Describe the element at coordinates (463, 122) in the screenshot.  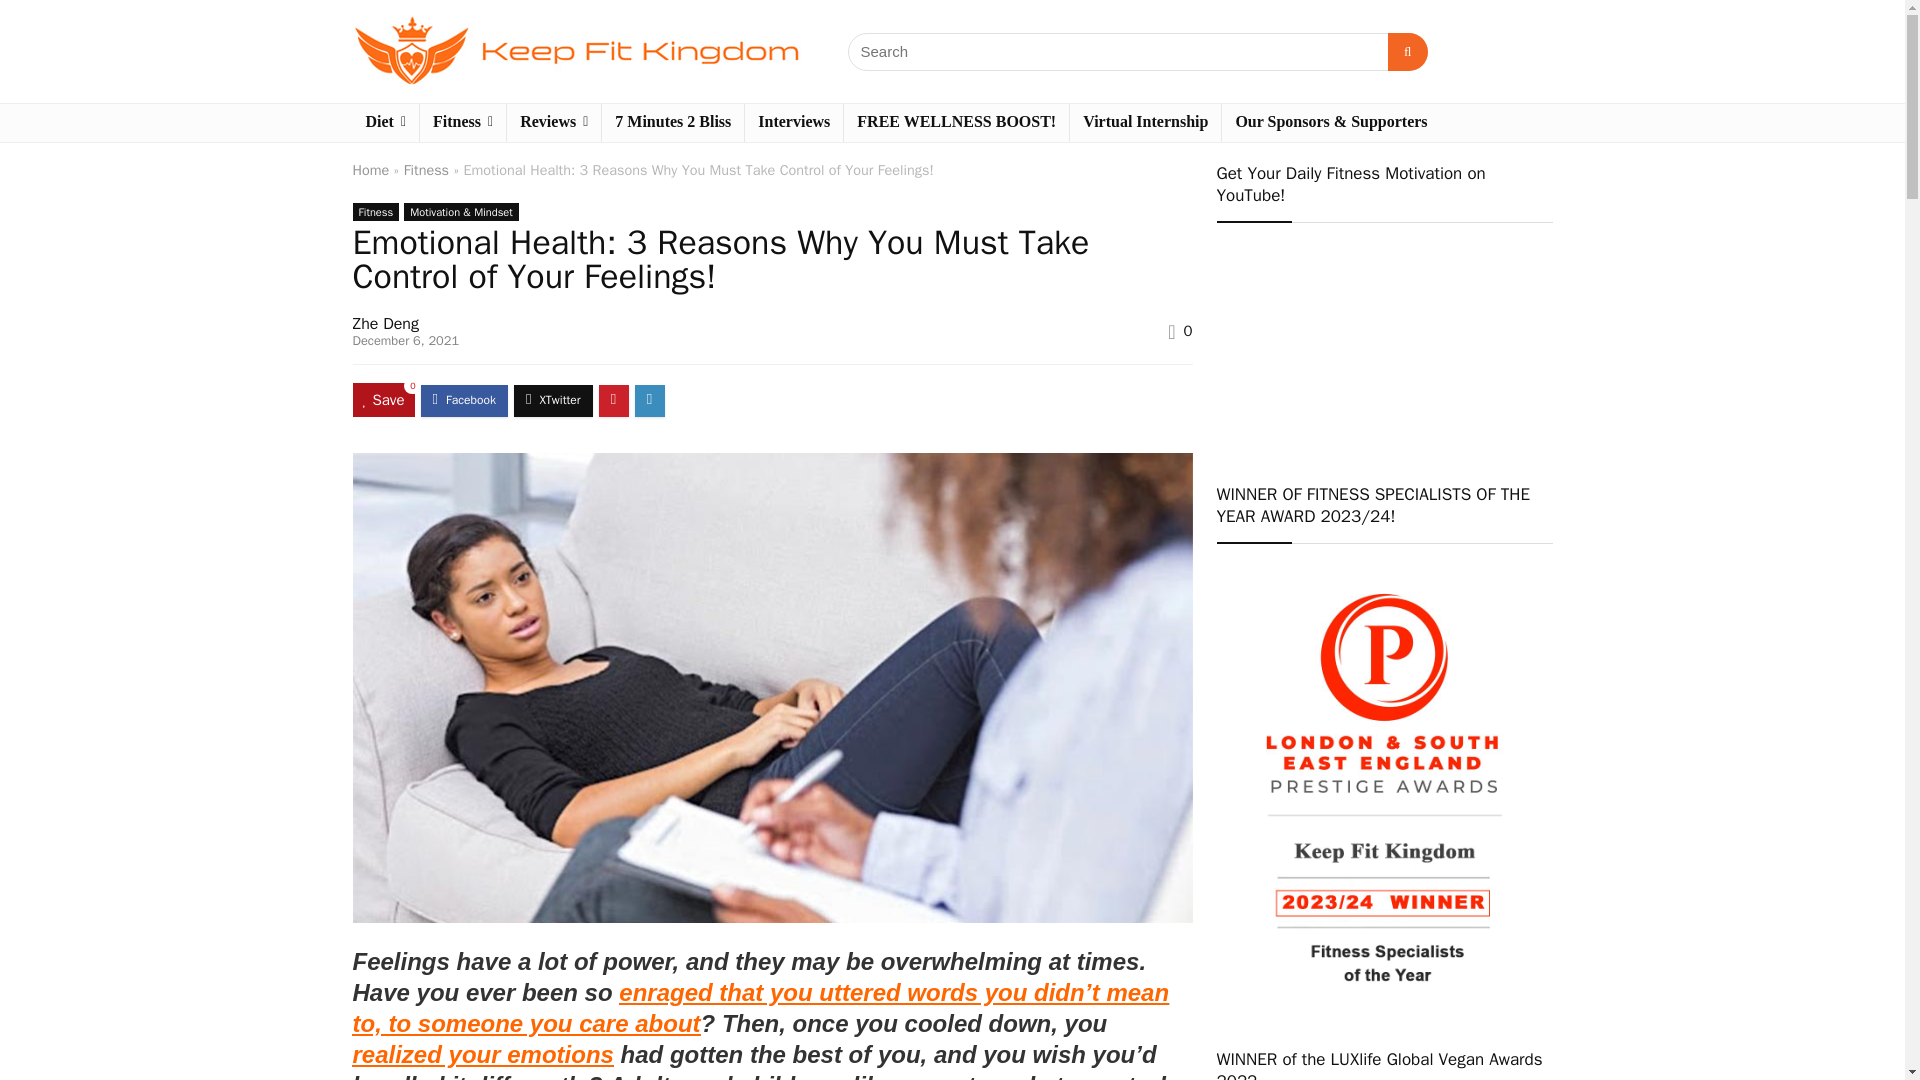
I see `Fitness` at that location.